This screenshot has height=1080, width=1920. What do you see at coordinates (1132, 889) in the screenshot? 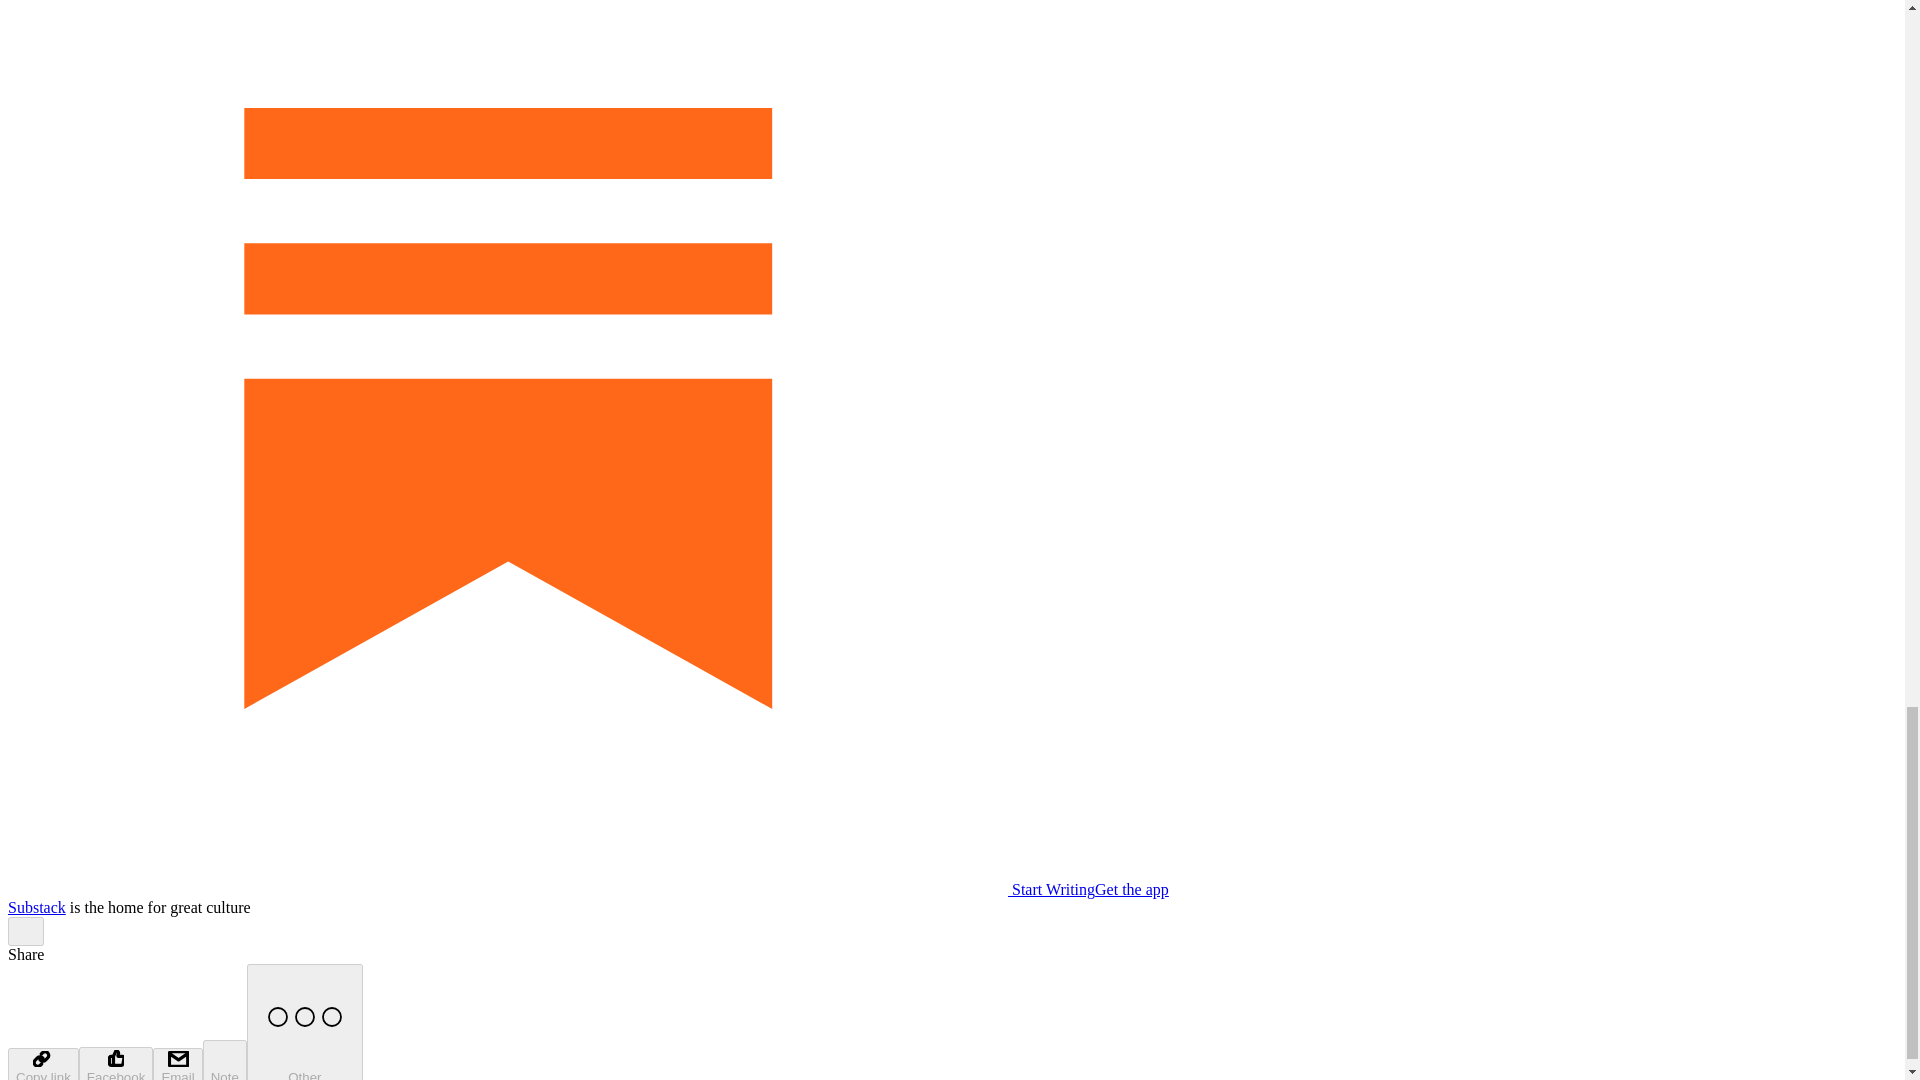
I see `Get the app` at bounding box center [1132, 889].